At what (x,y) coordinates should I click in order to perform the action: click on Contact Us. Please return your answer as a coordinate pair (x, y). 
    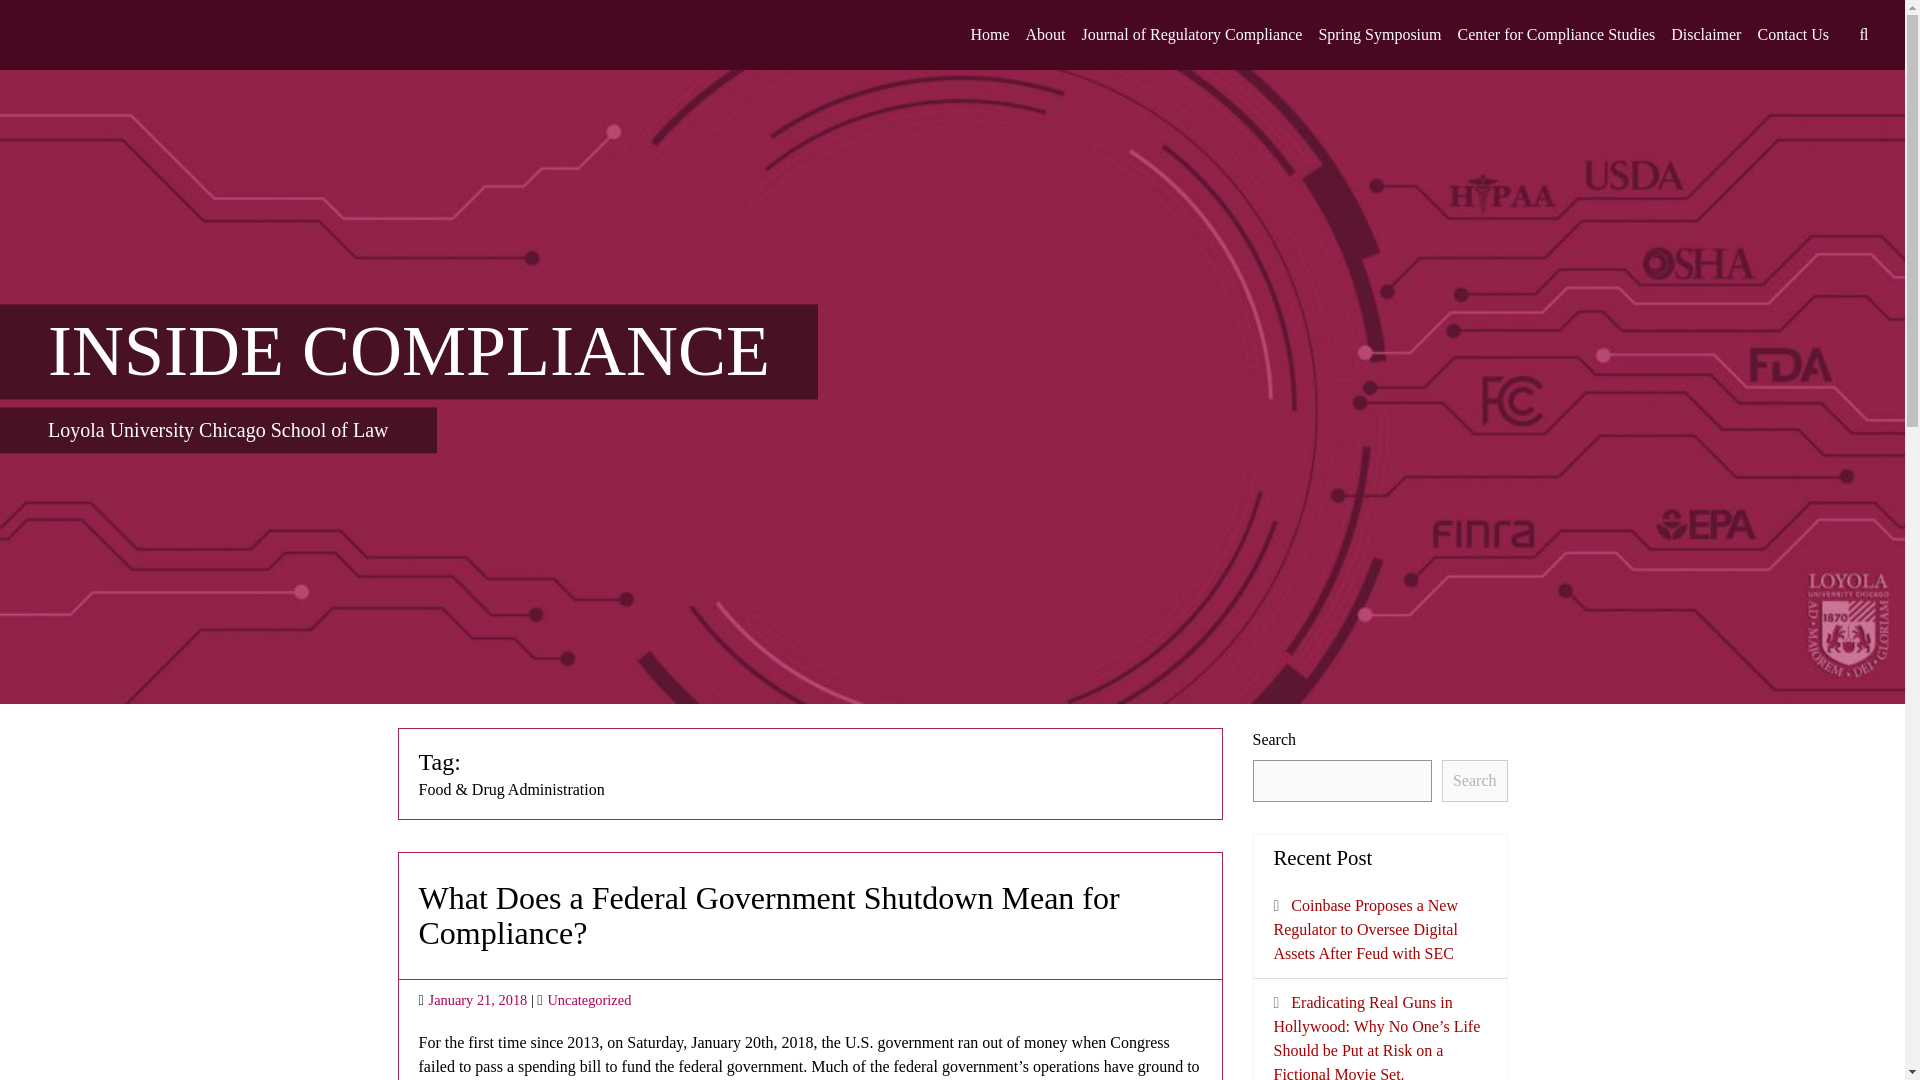
    Looking at the image, I should click on (1792, 35).